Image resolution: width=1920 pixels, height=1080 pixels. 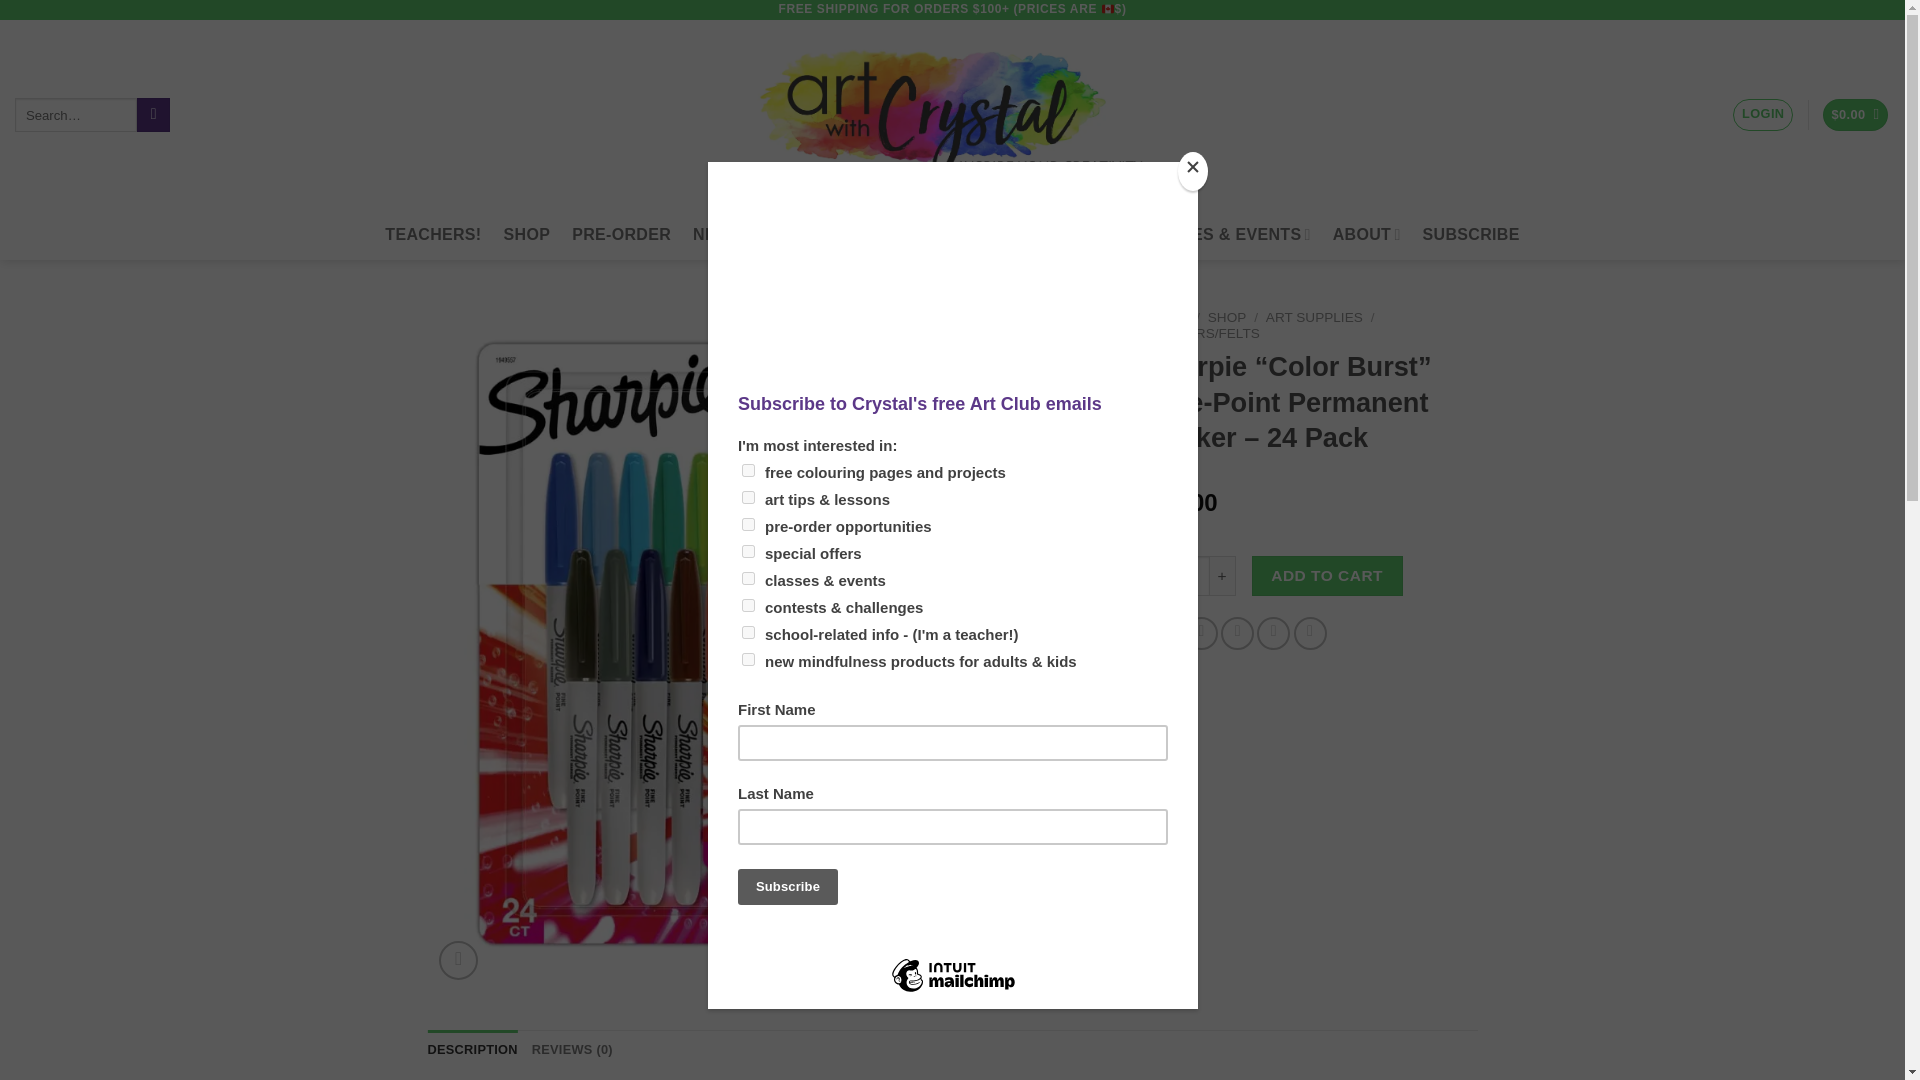 What do you see at coordinates (1165, 633) in the screenshot?
I see `Share on Facebook` at bounding box center [1165, 633].